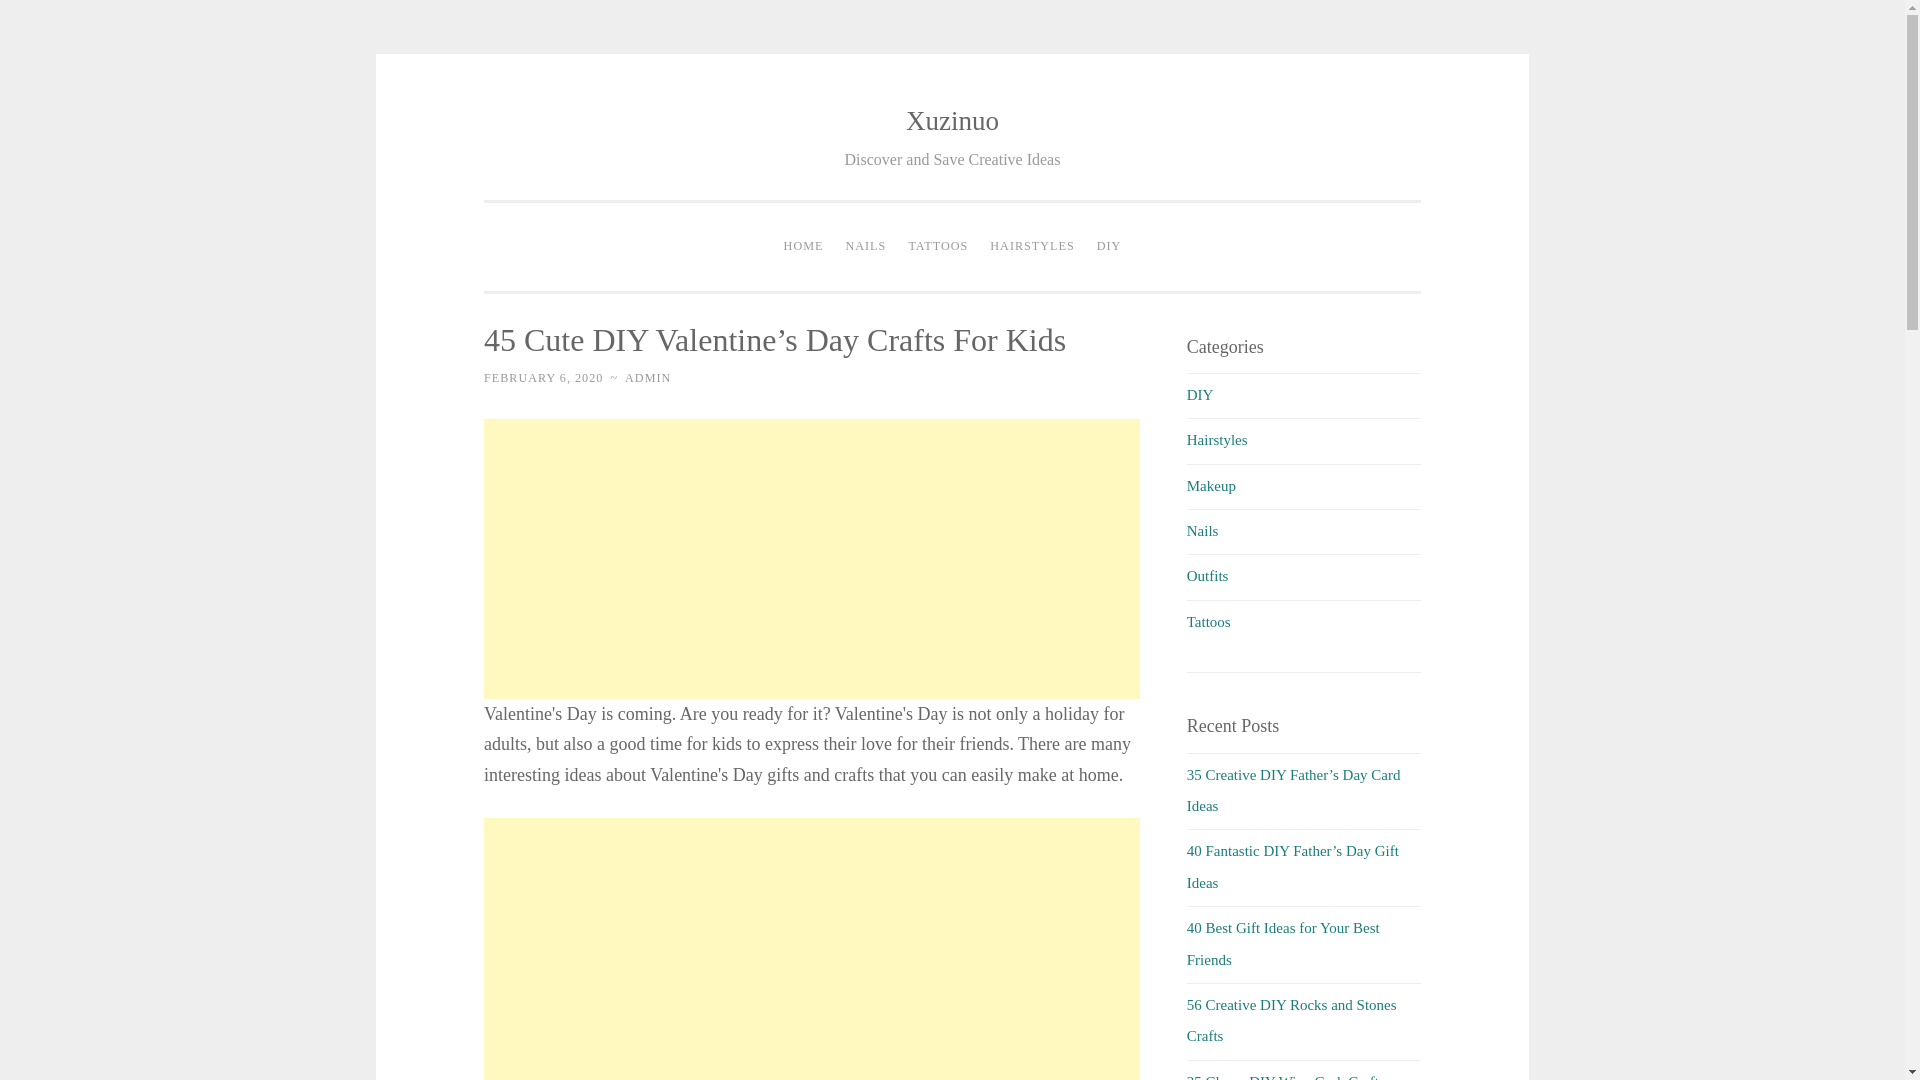  Describe the element at coordinates (528, 122) in the screenshot. I see `Skip to content` at that location.